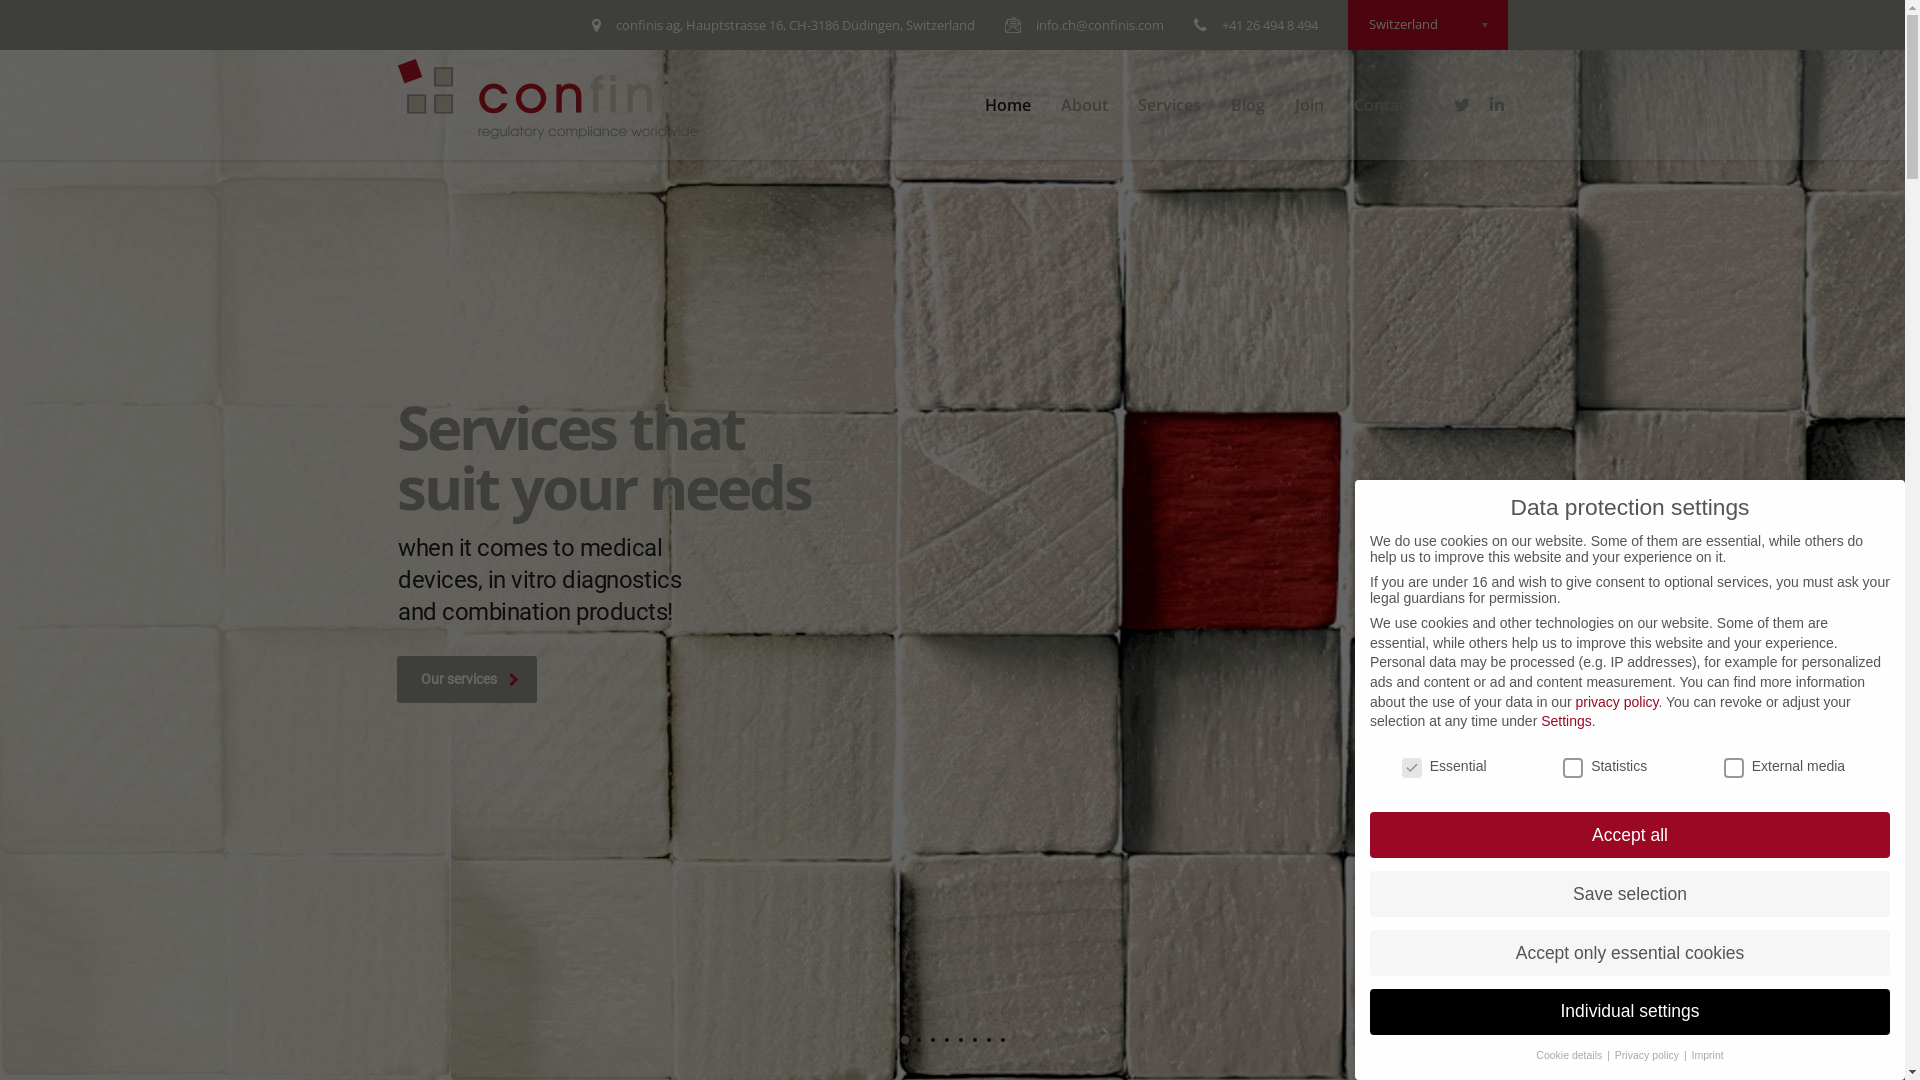 The width and height of the screenshot is (1920, 1080). Describe the element at coordinates (1616, 702) in the screenshot. I see `privacy policy` at that location.